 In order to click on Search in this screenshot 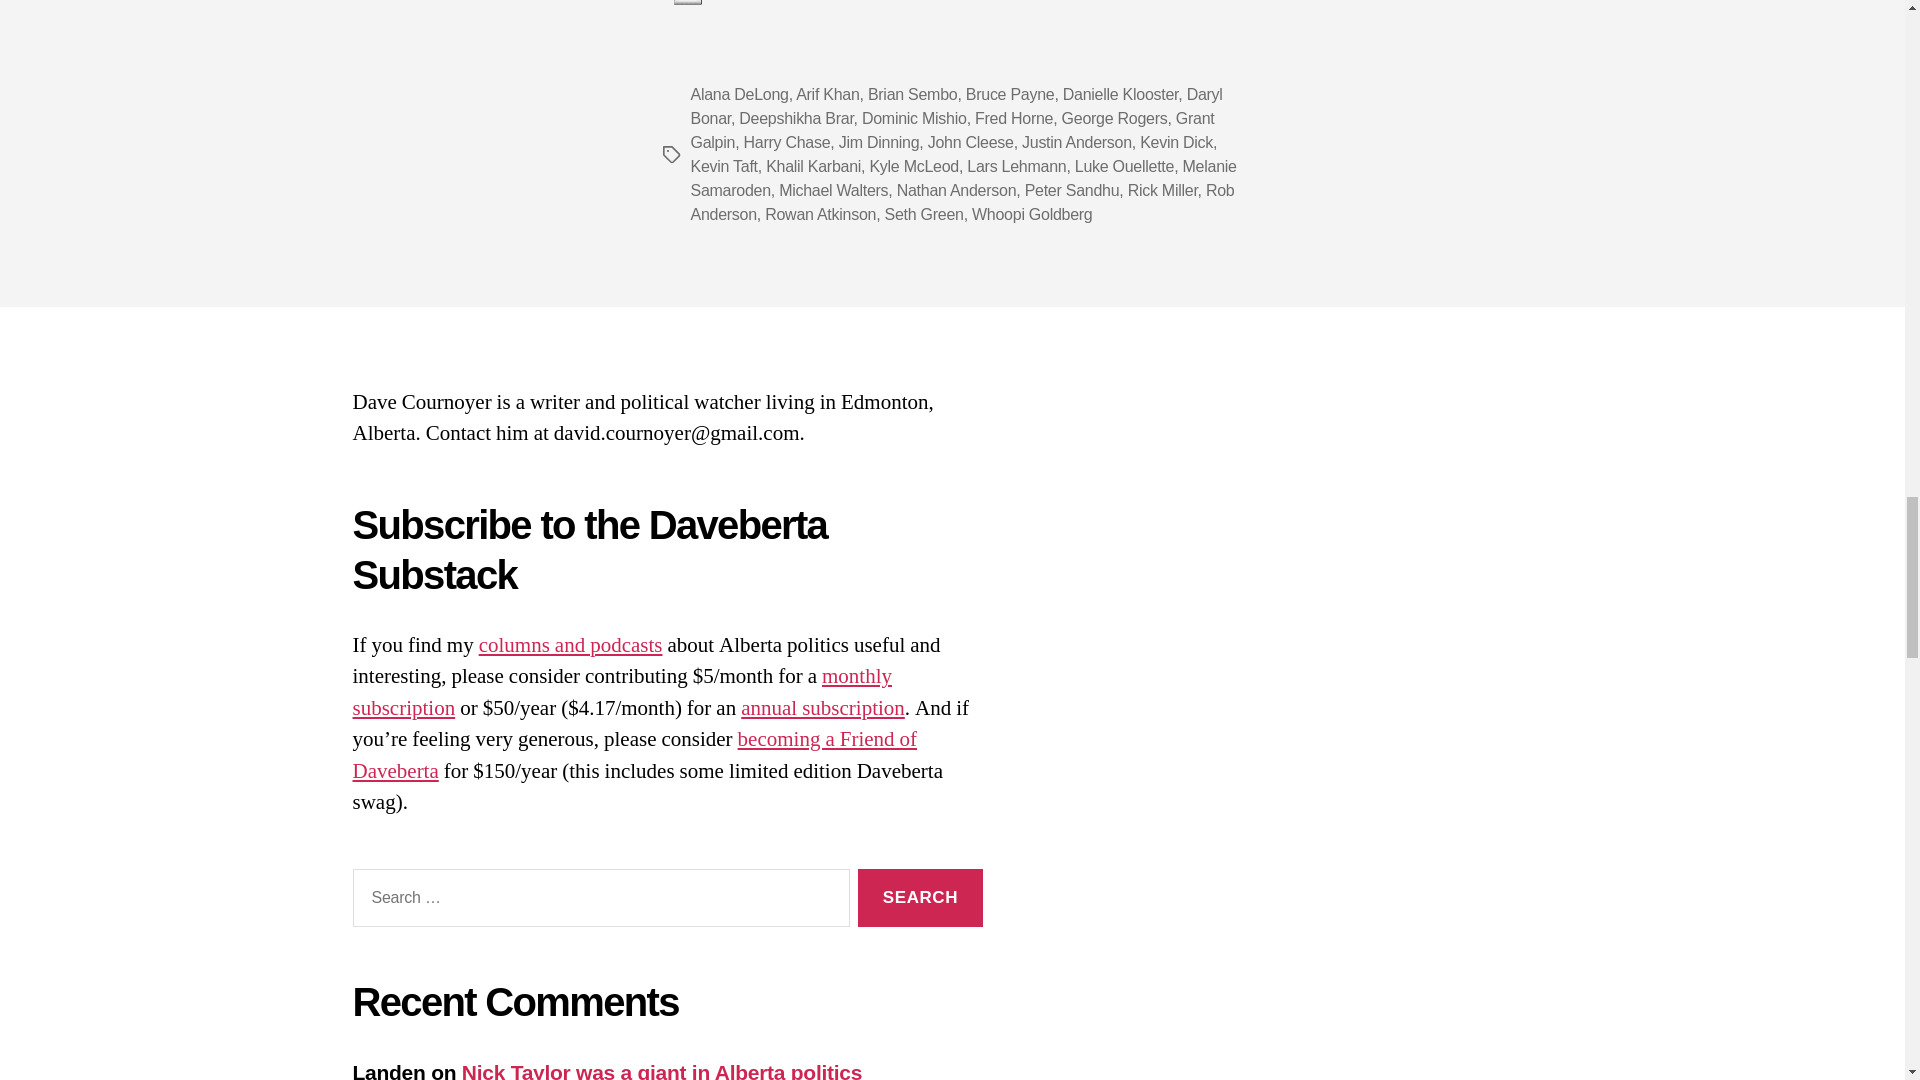, I will do `click(920, 898)`.